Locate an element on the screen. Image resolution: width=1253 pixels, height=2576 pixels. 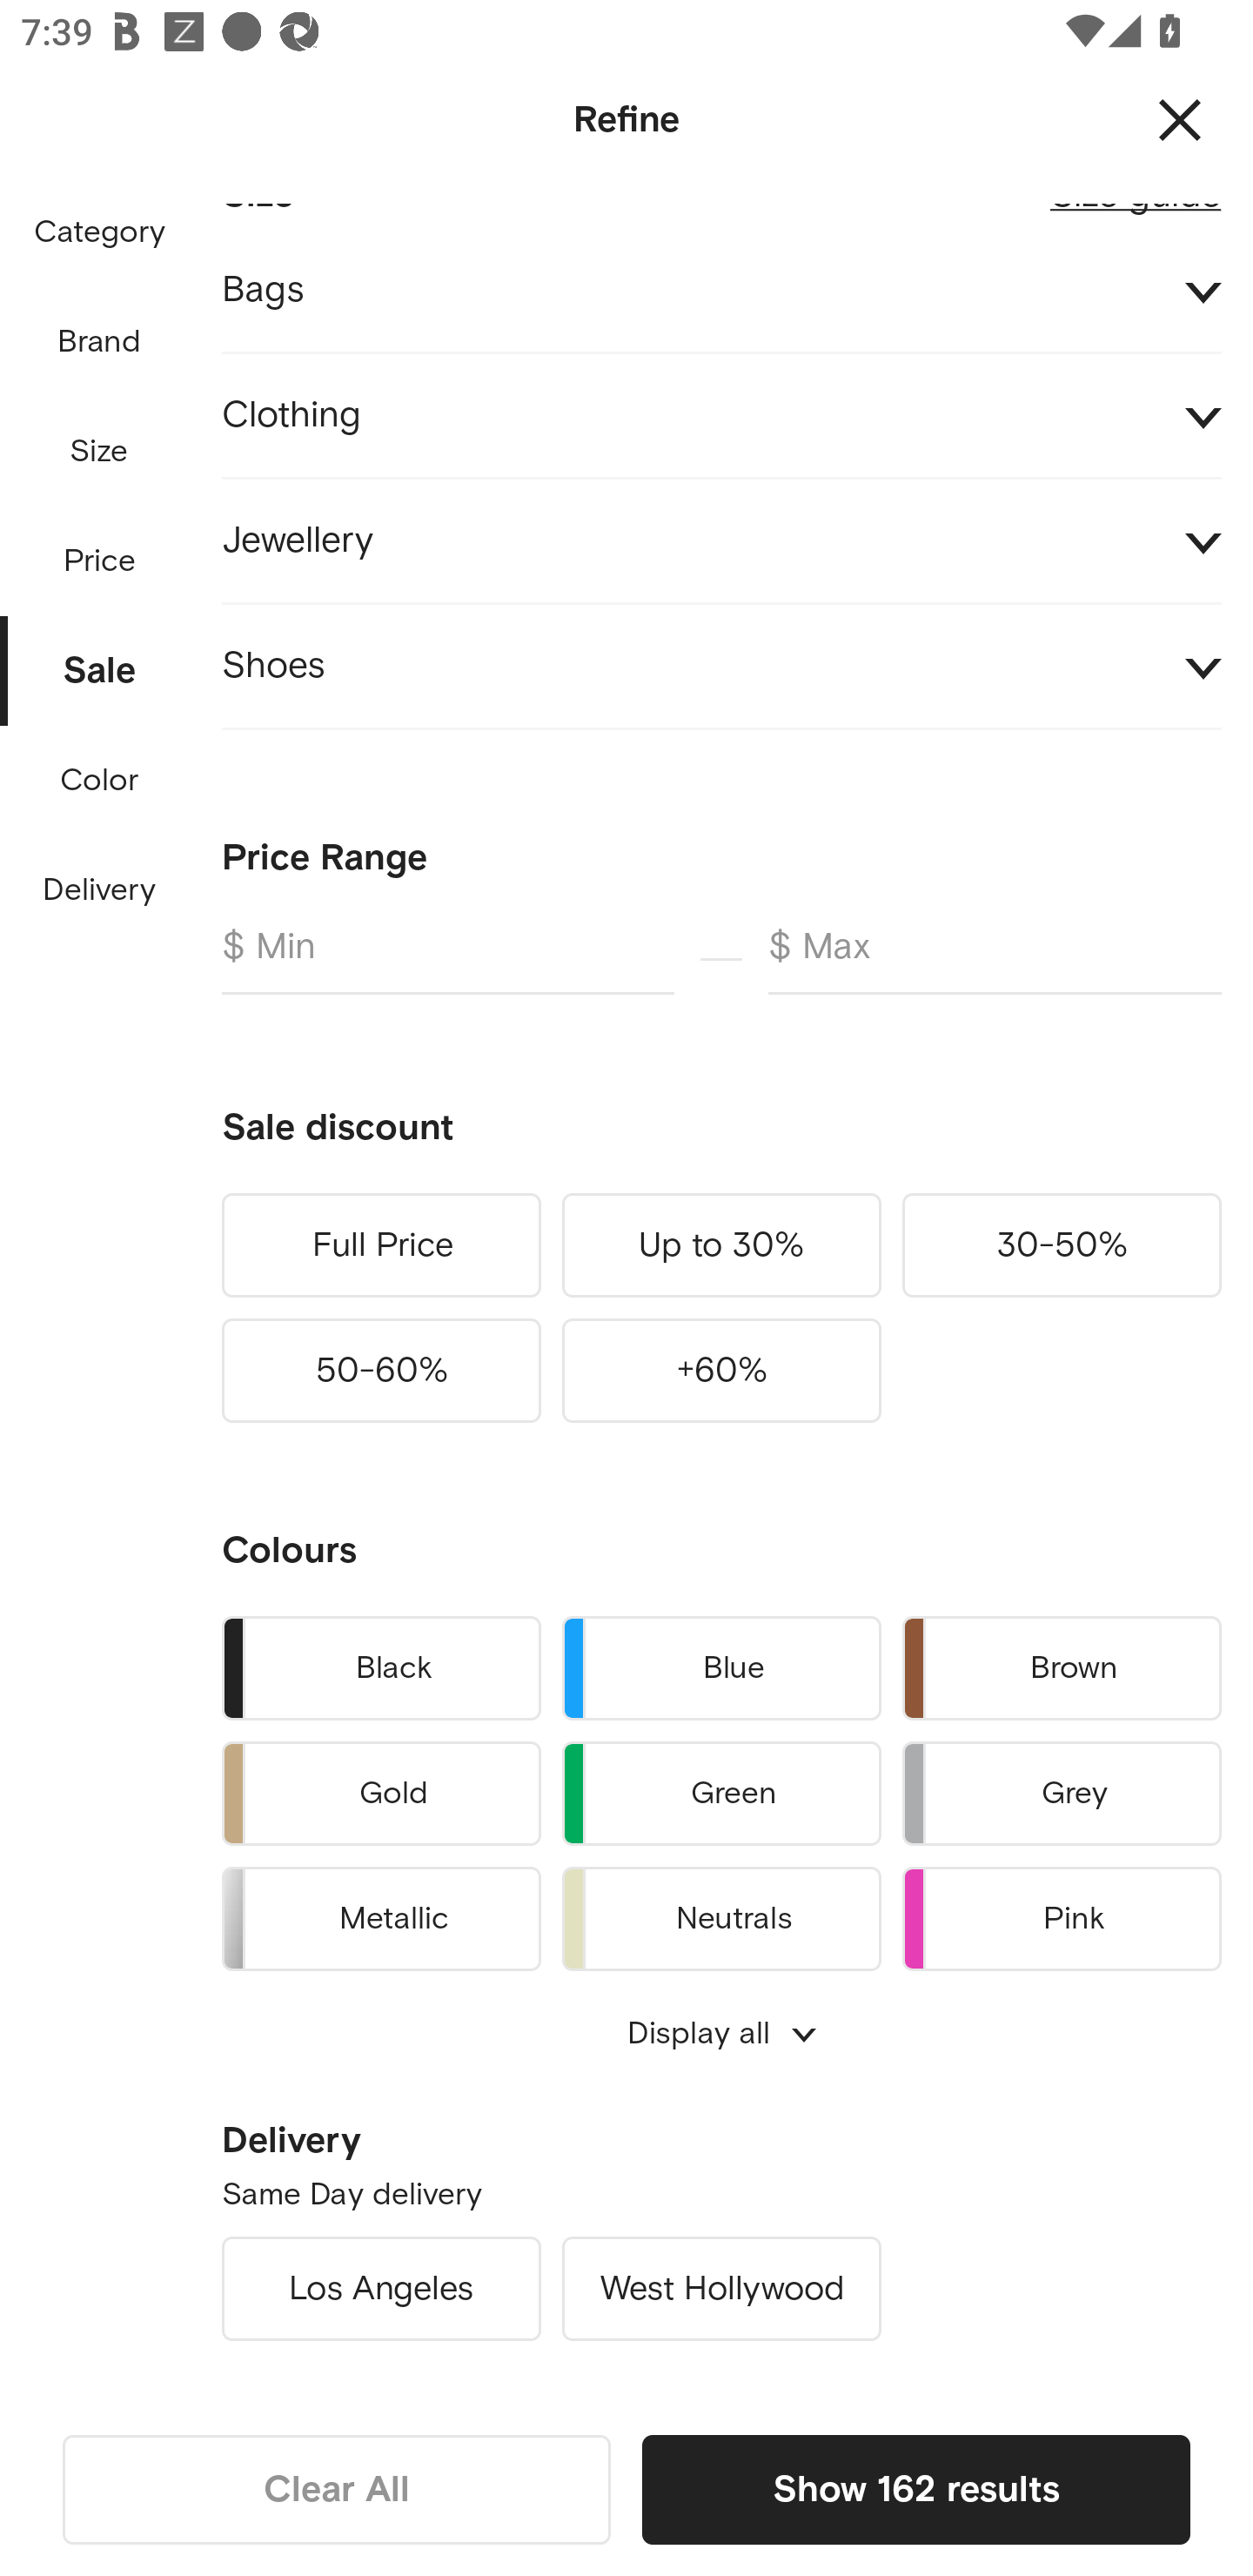
Metallic is located at coordinates (381, 1914).